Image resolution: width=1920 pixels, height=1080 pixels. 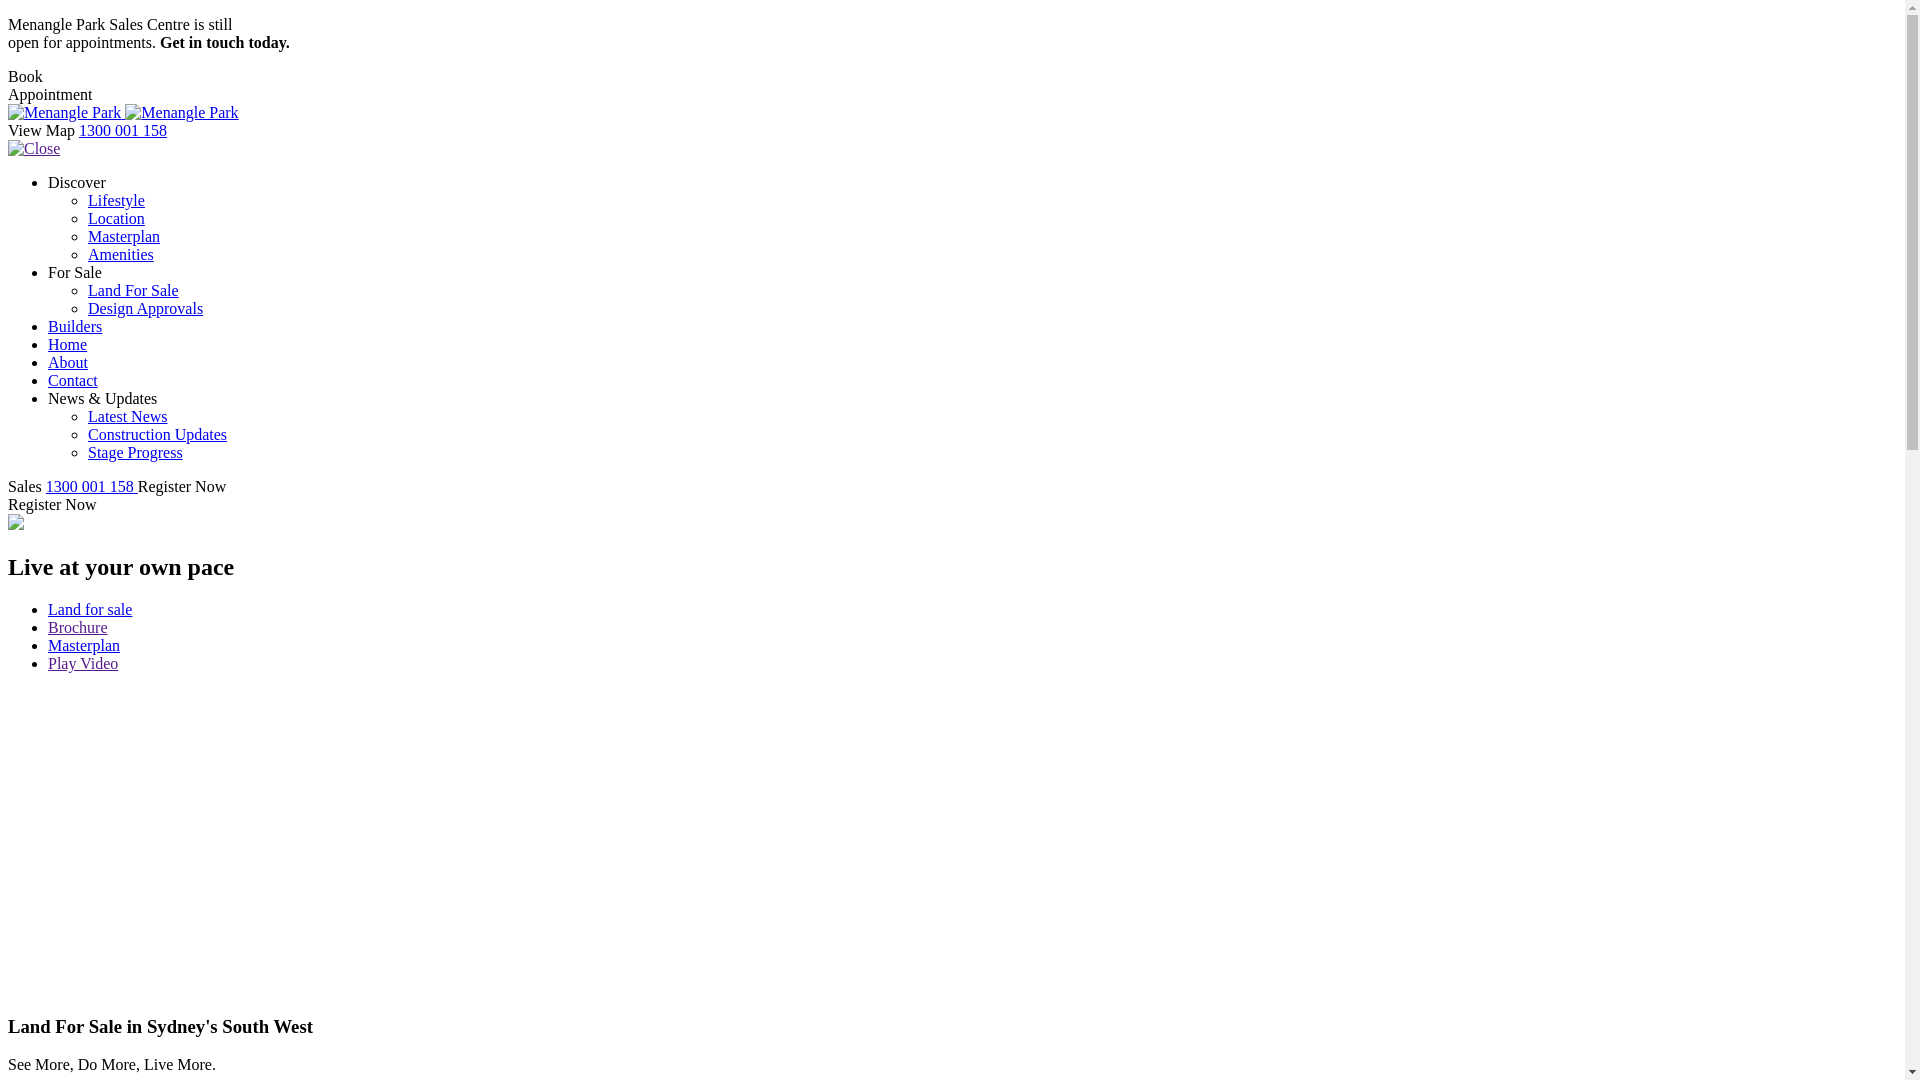 I want to click on 1300 001 158, so click(x=92, y=486).